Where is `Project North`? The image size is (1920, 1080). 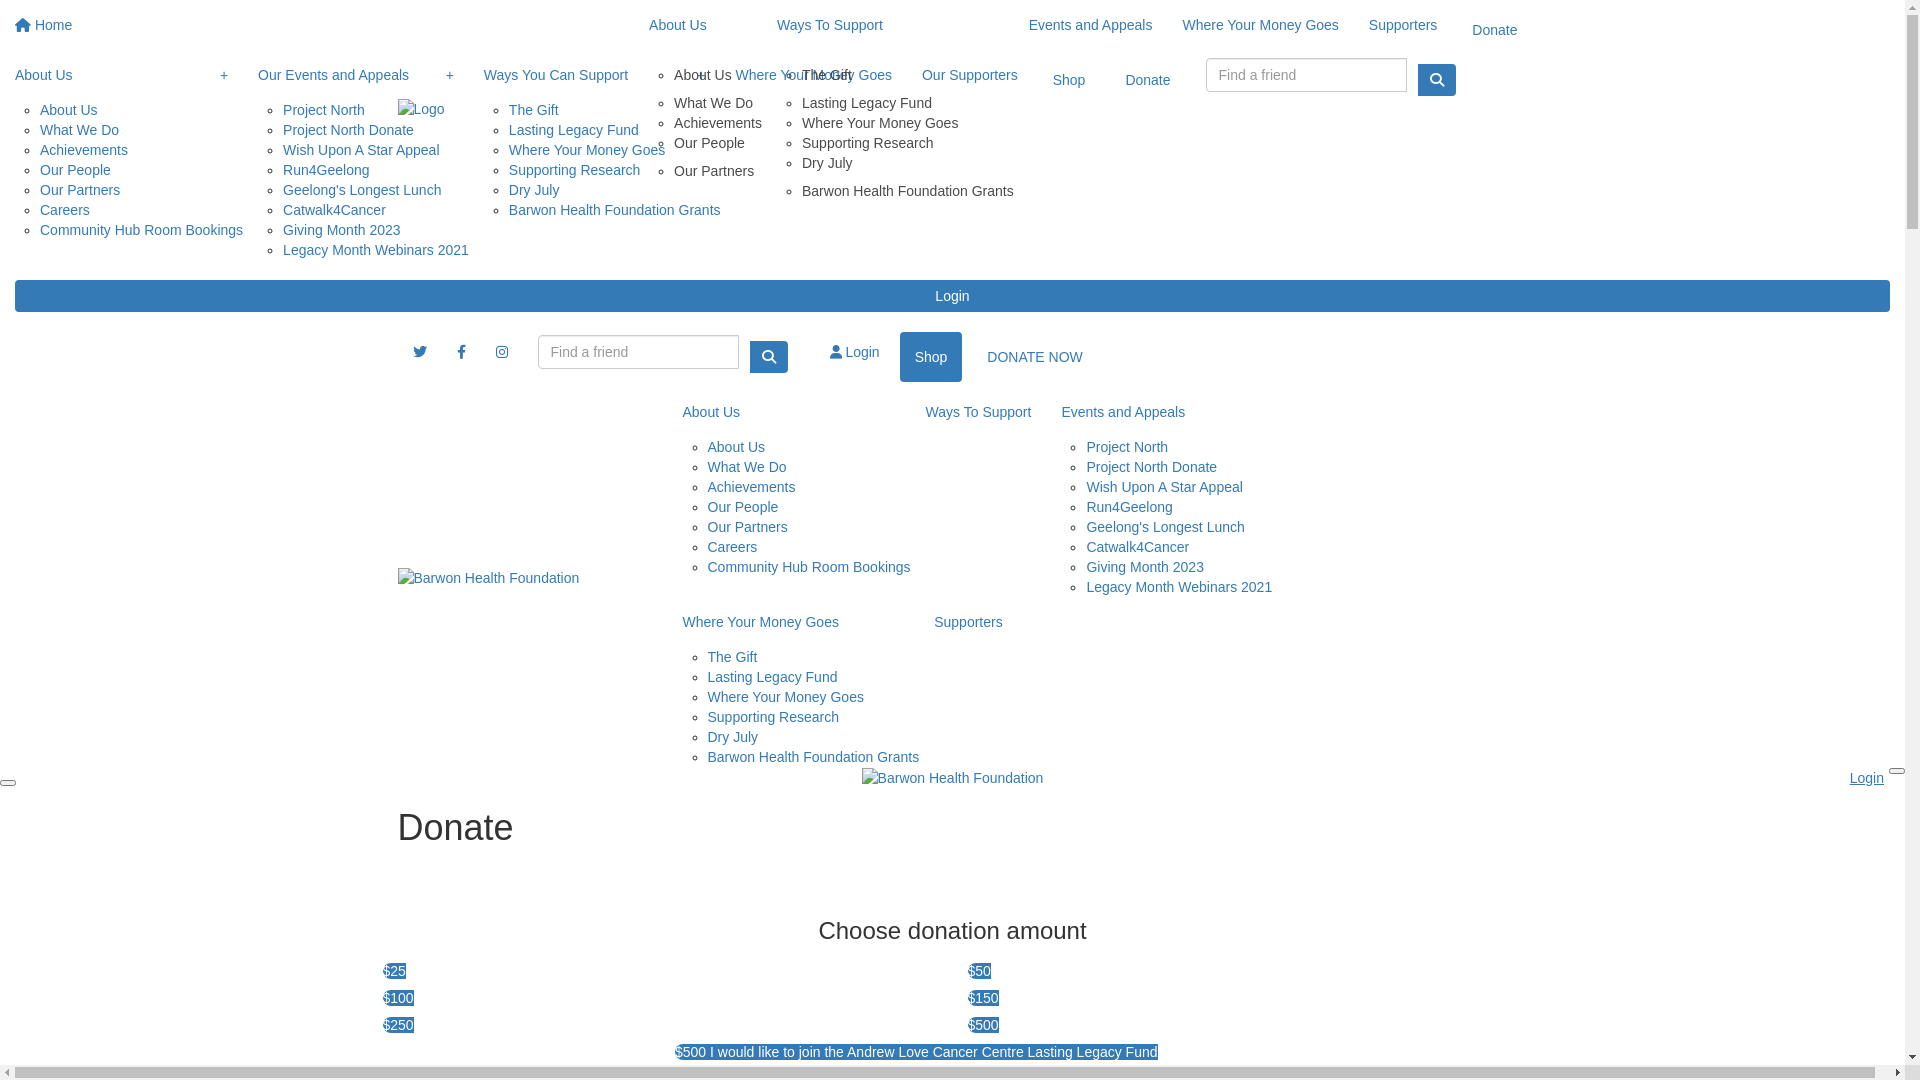
Project North is located at coordinates (324, 106).